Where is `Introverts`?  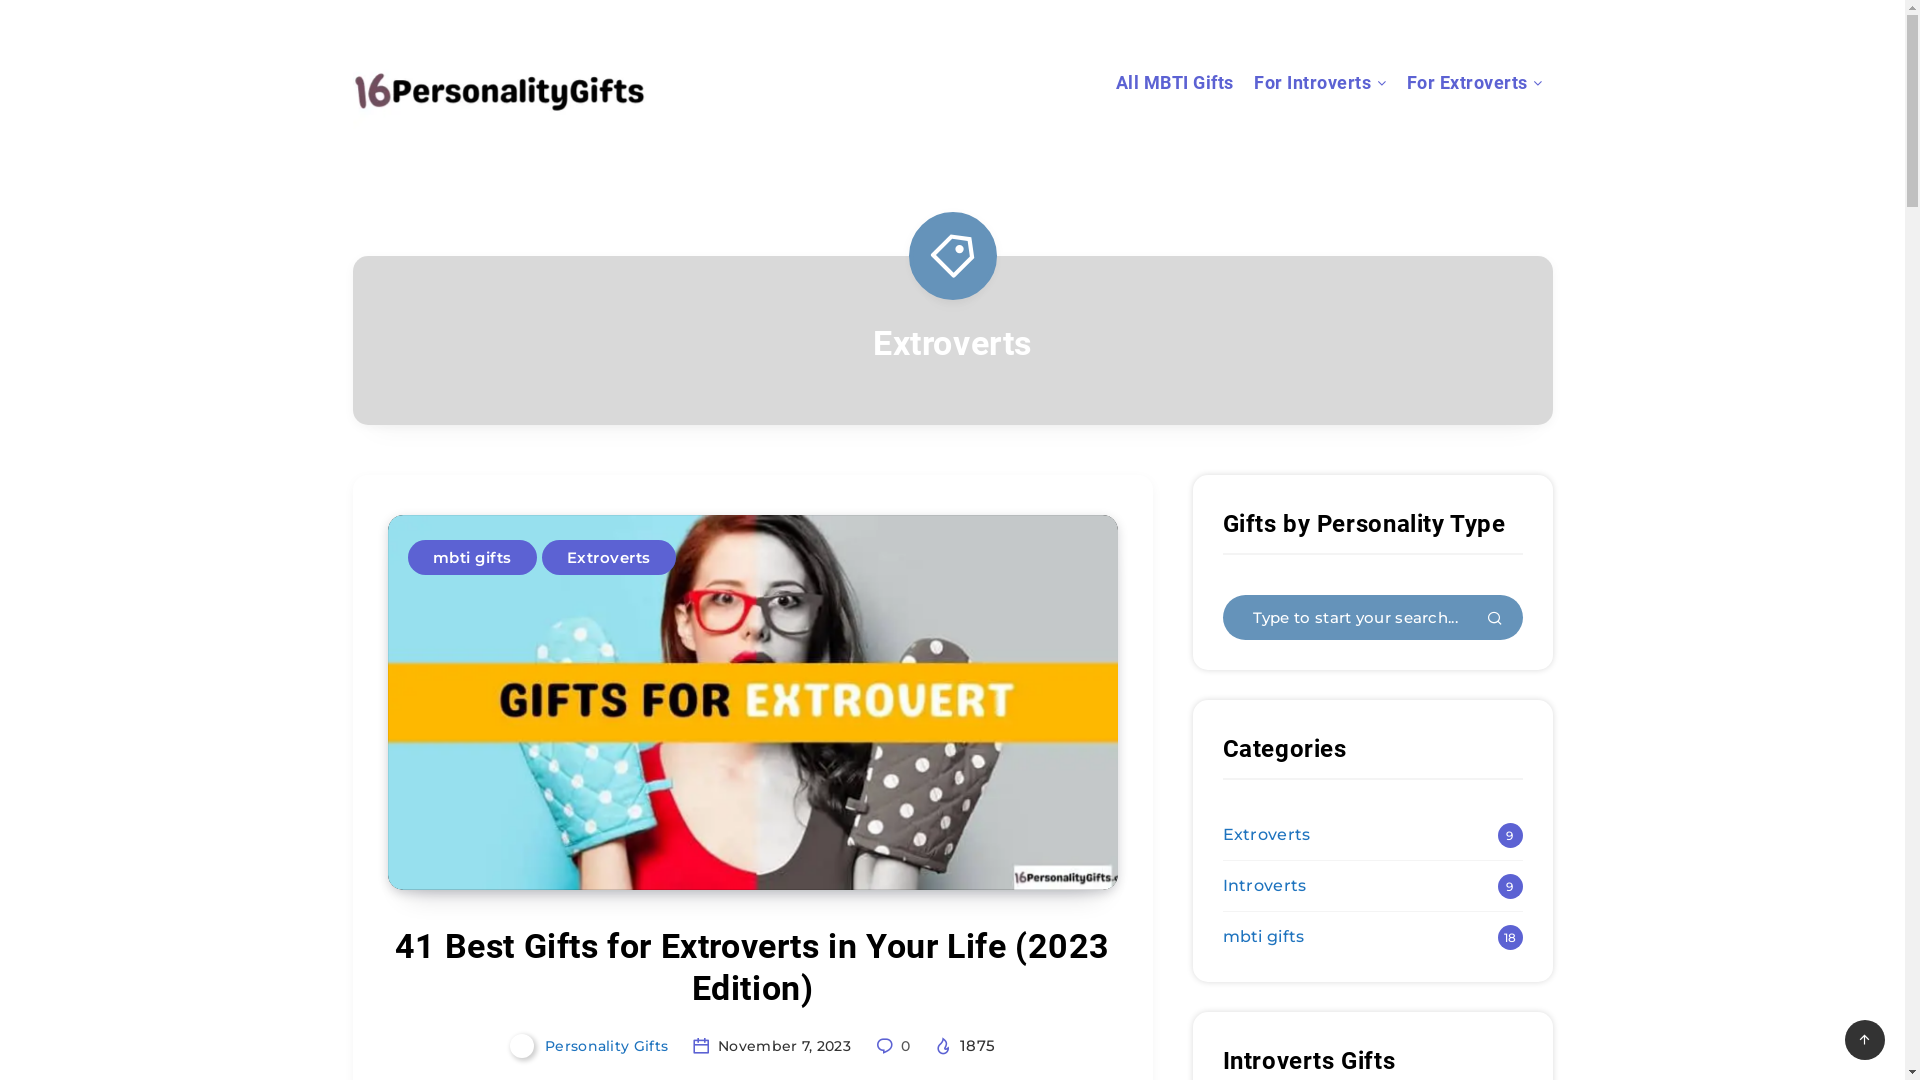 Introverts is located at coordinates (1264, 886).